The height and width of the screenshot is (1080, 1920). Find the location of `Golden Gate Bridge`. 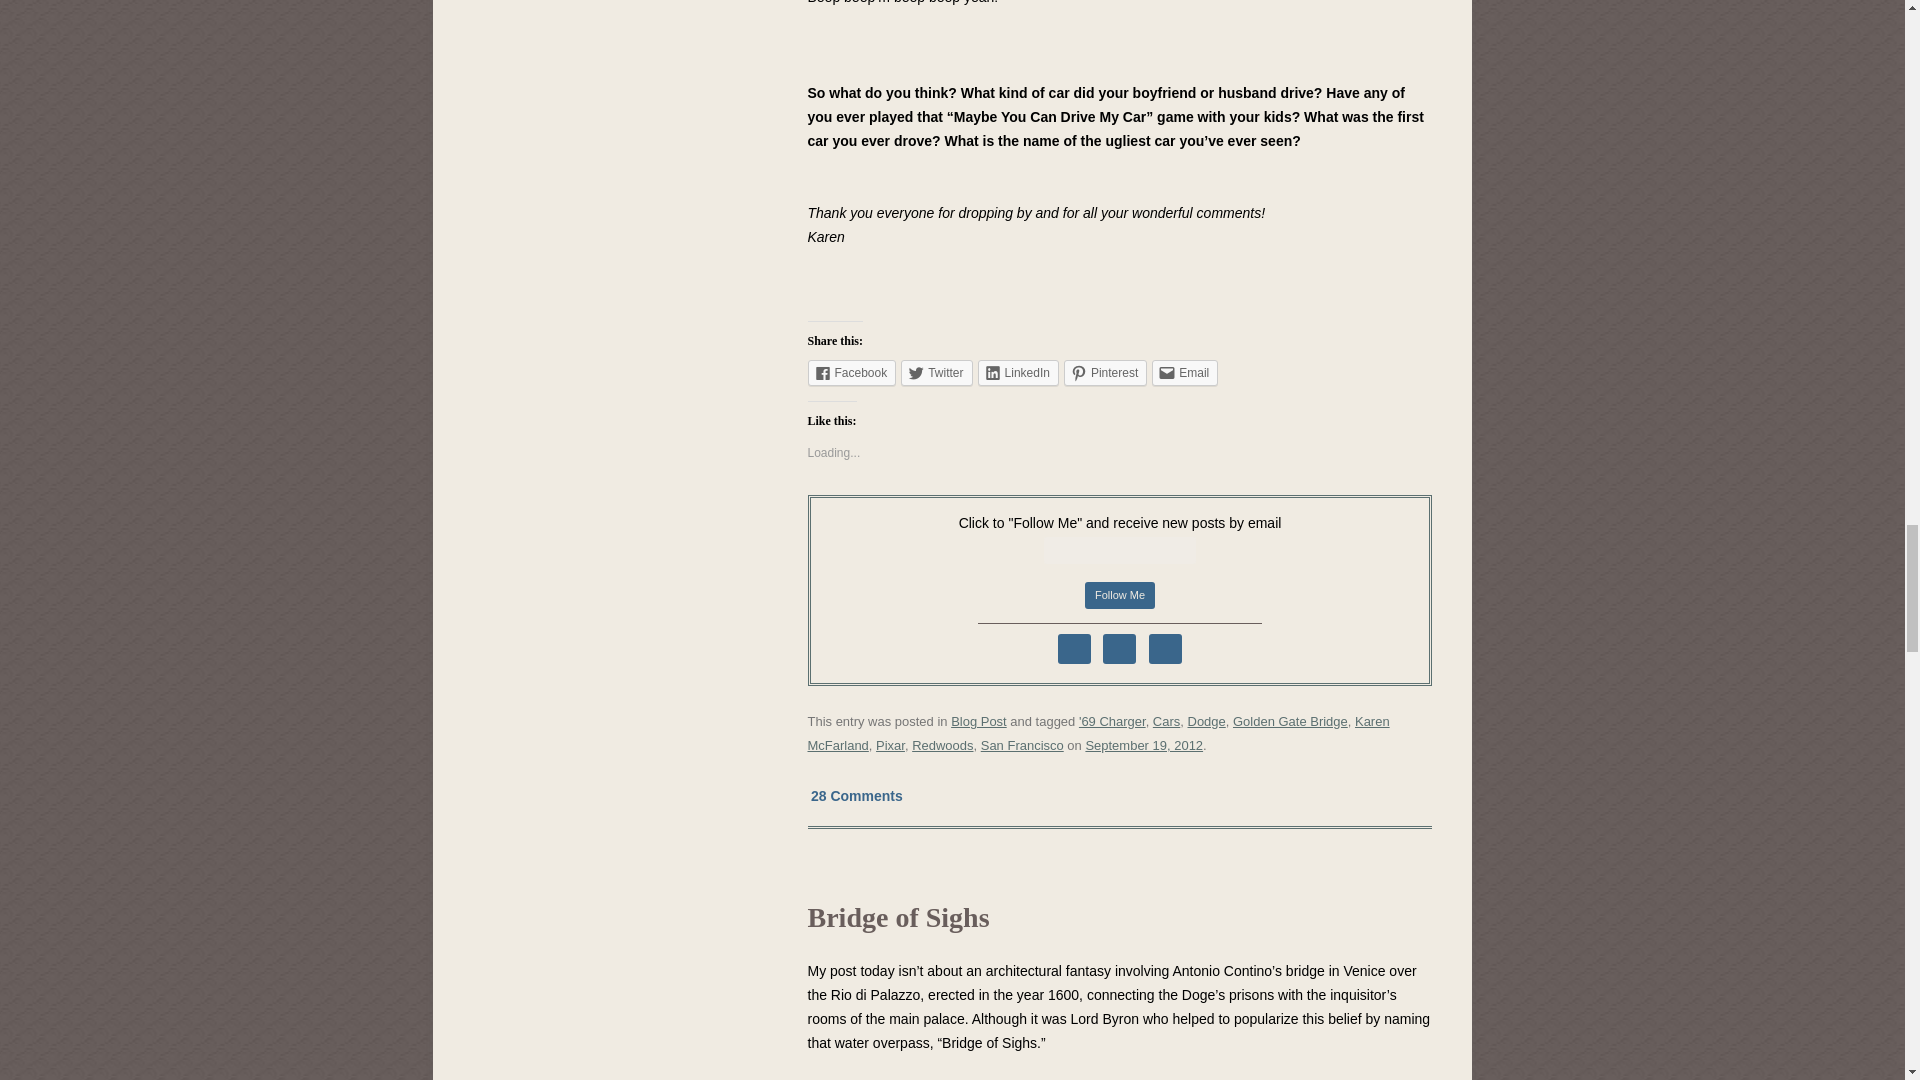

Golden Gate Bridge is located at coordinates (1290, 721).